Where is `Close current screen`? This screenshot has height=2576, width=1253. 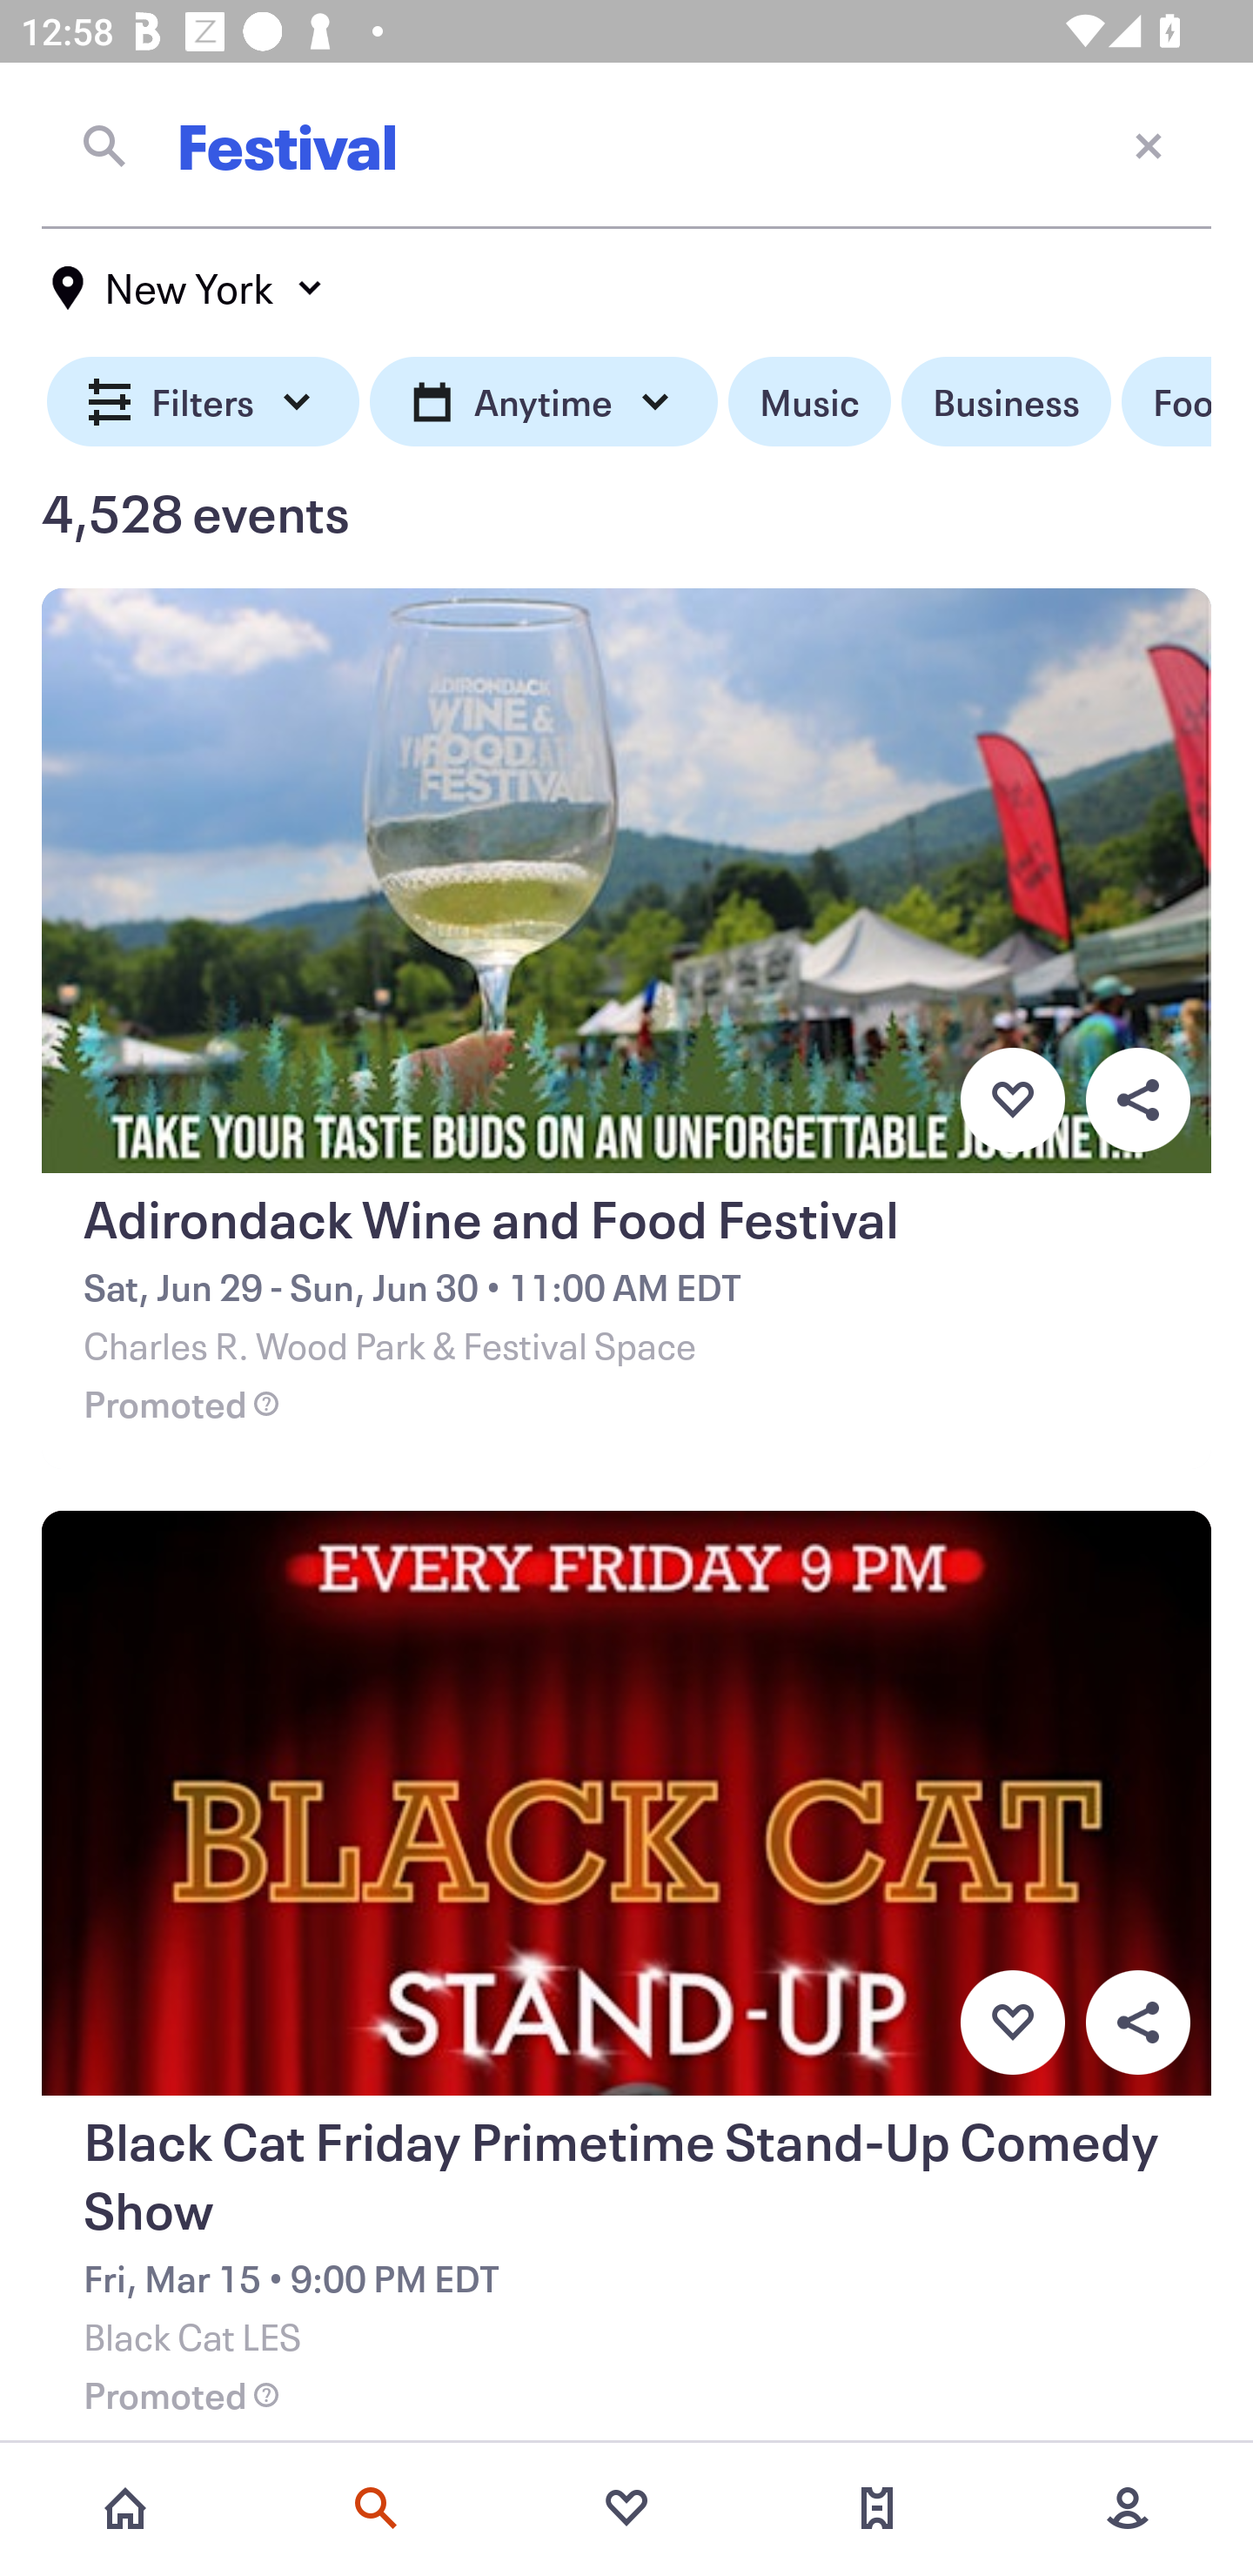 Close current screen is located at coordinates (1149, 144).